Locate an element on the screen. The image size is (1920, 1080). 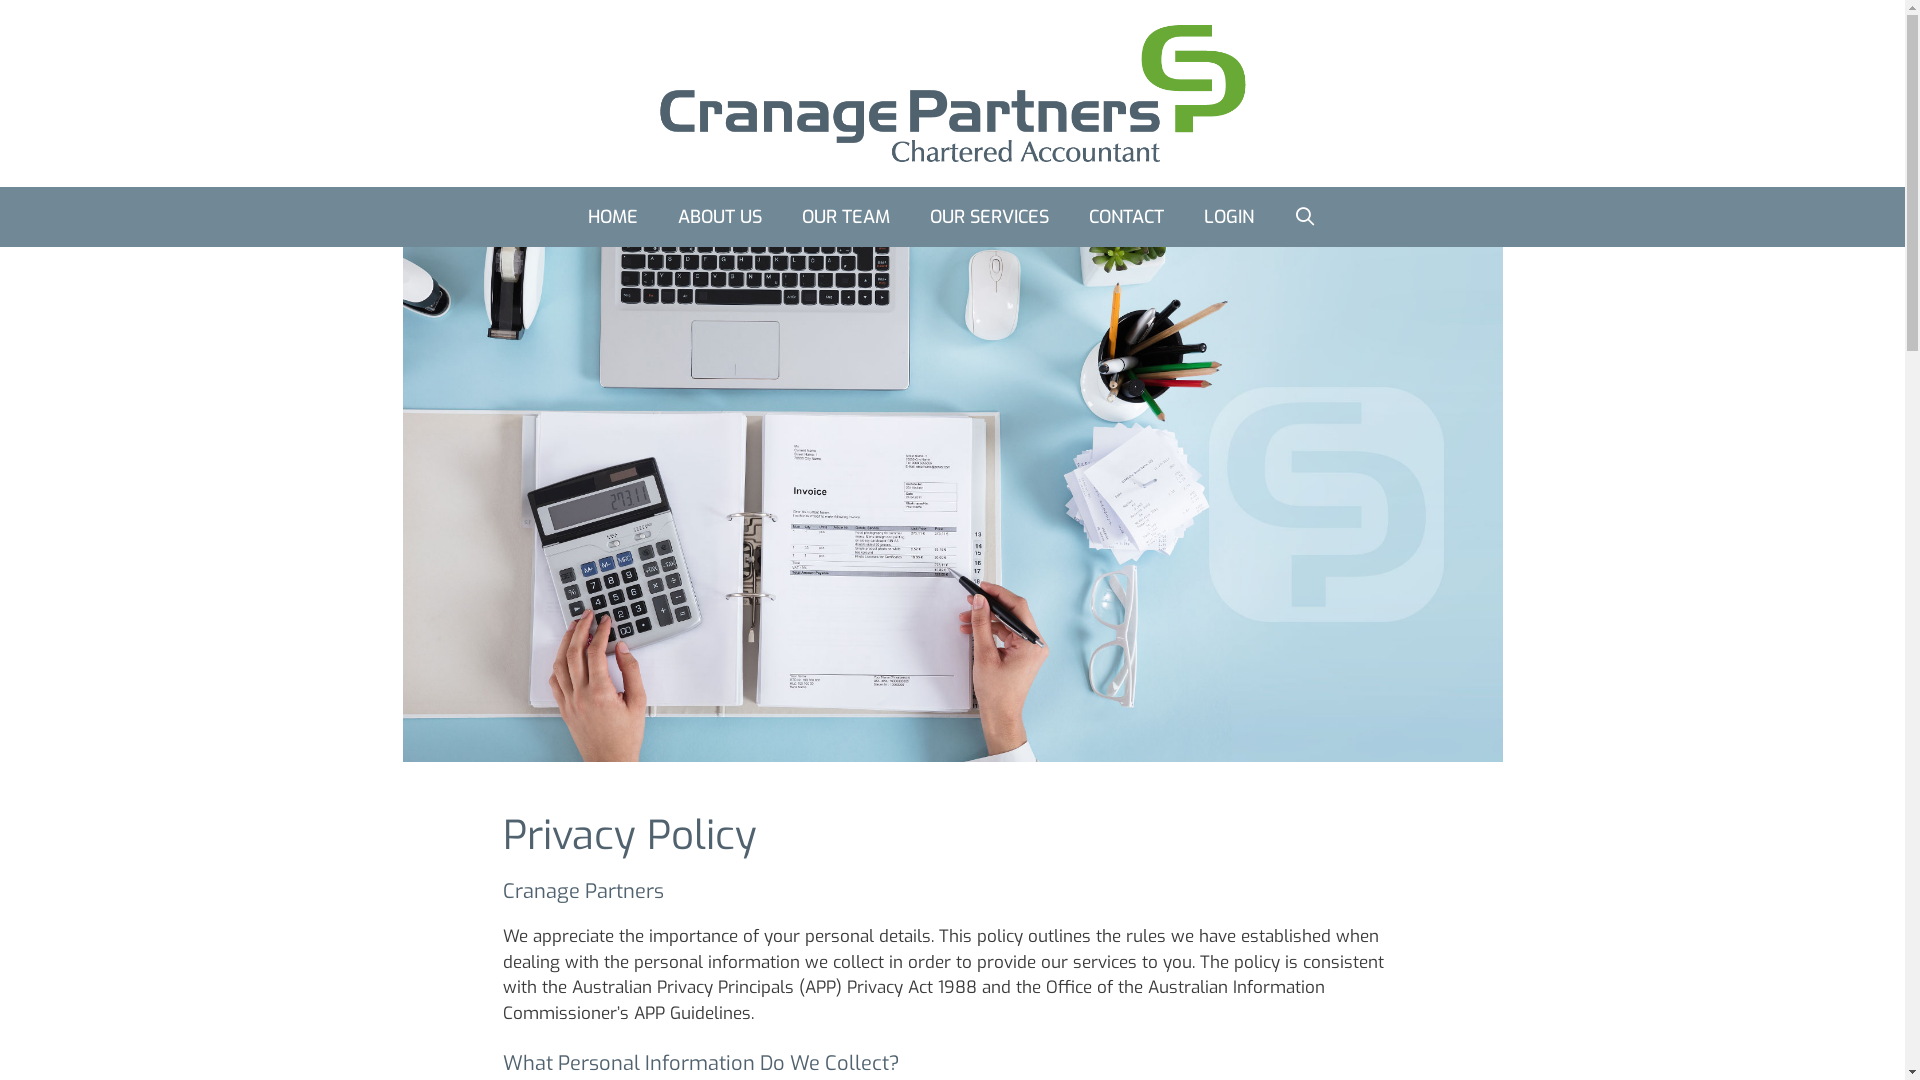
OUR TEAM is located at coordinates (846, 216).